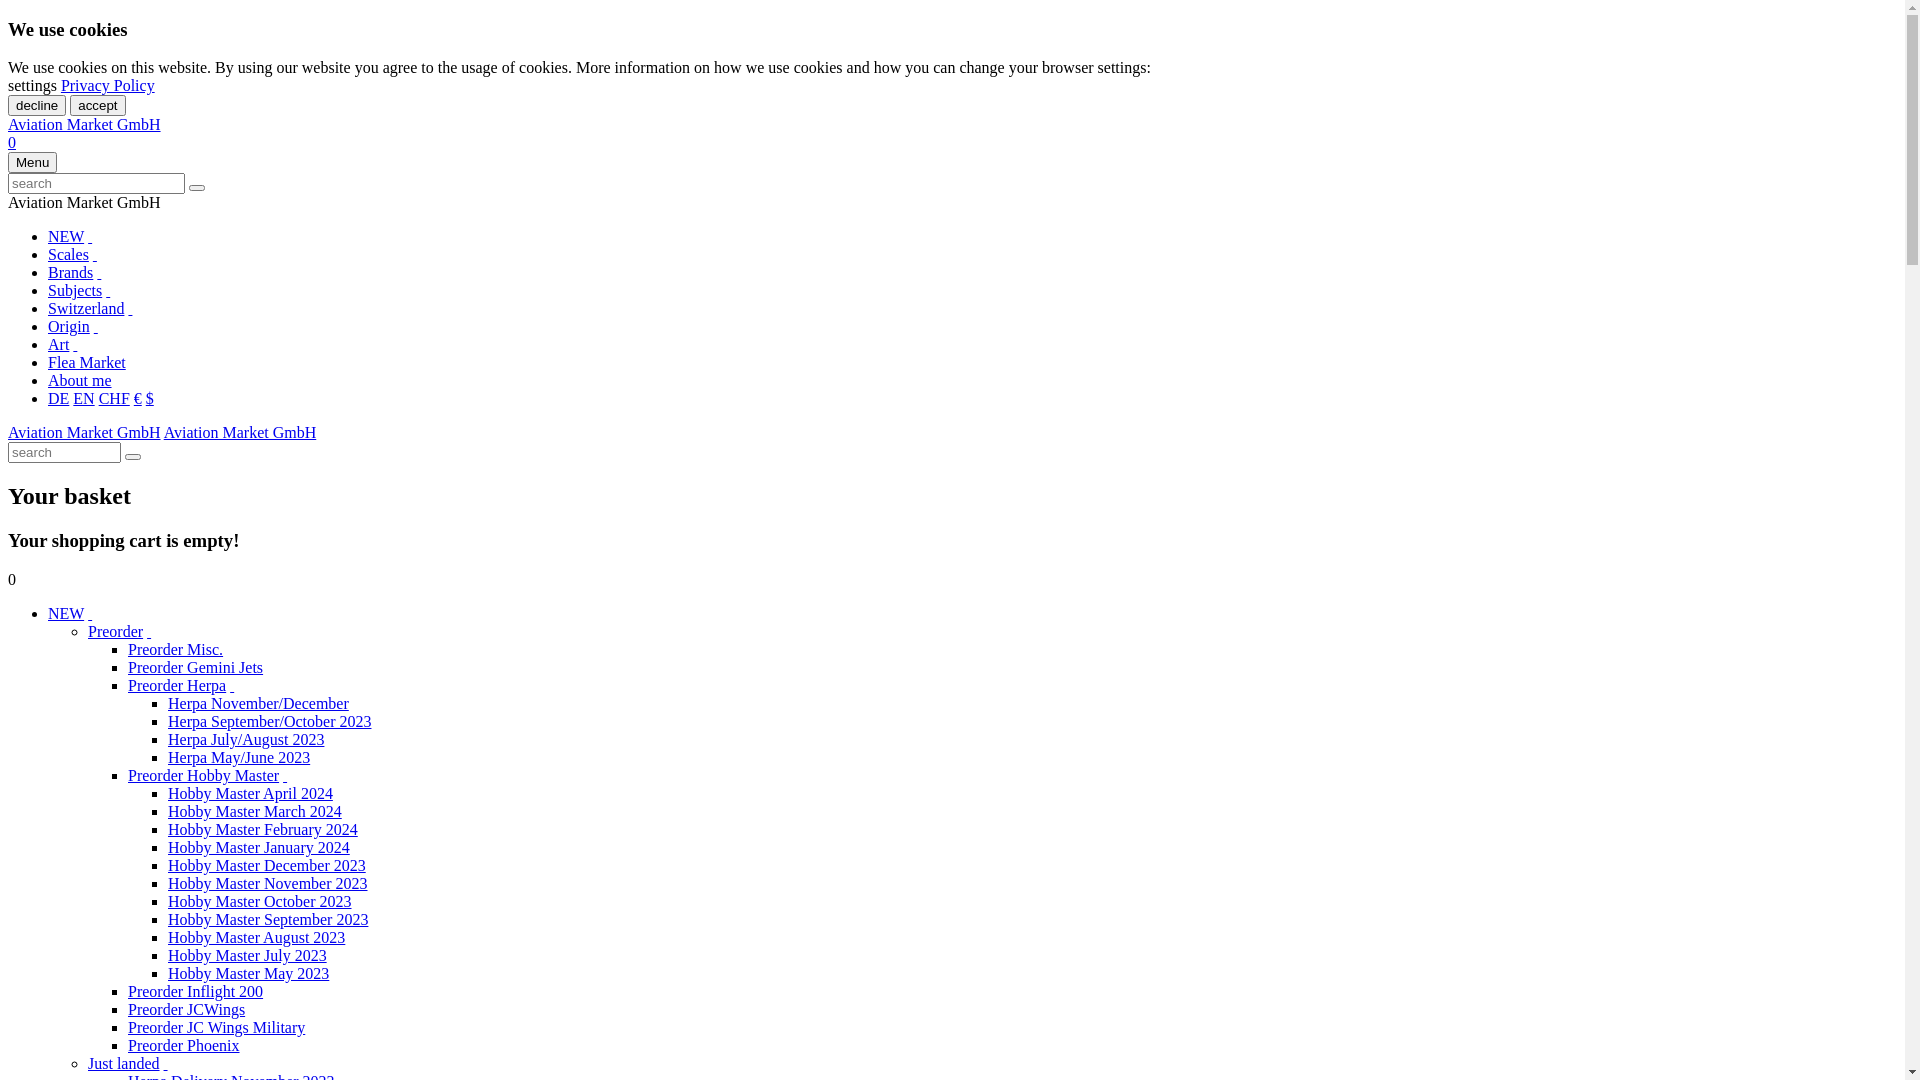  I want to click on Herpa May/June 2023, so click(239, 758).